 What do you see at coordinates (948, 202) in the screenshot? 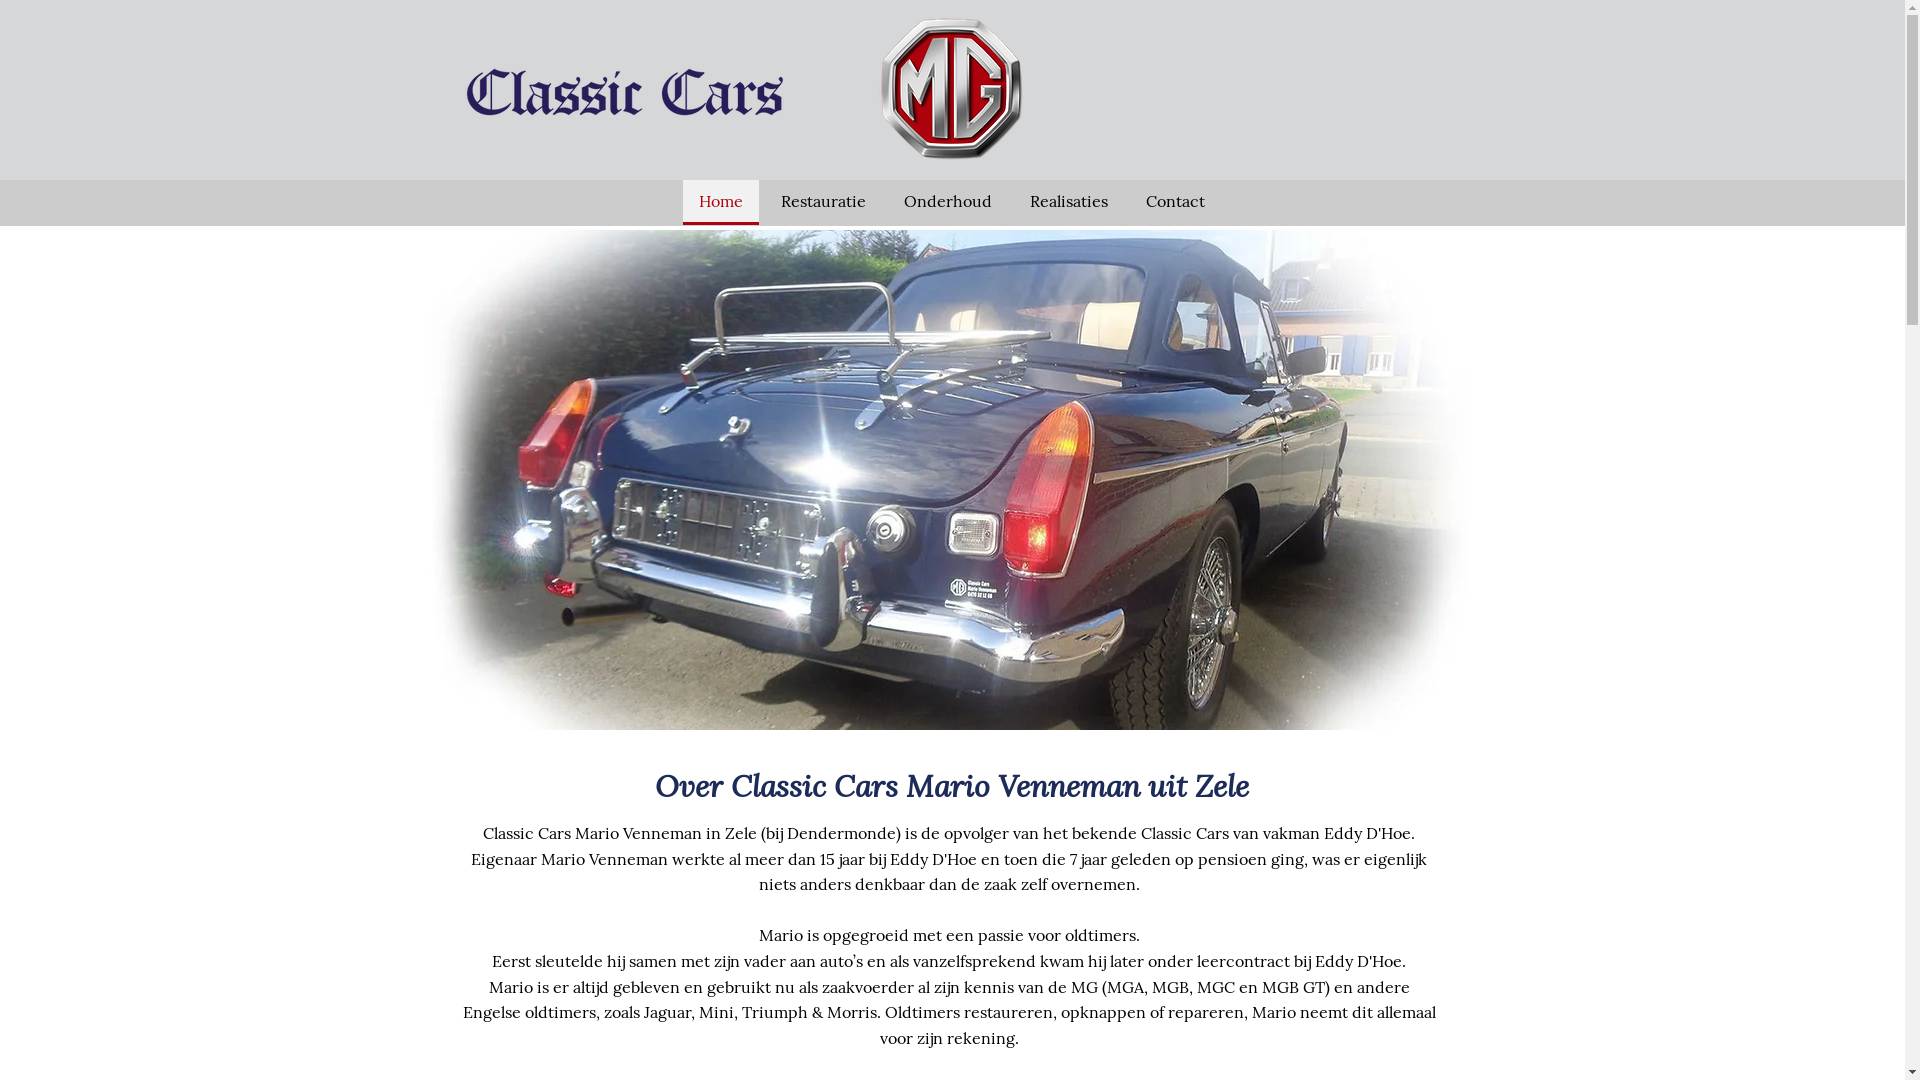
I see `Onderhoud` at bounding box center [948, 202].